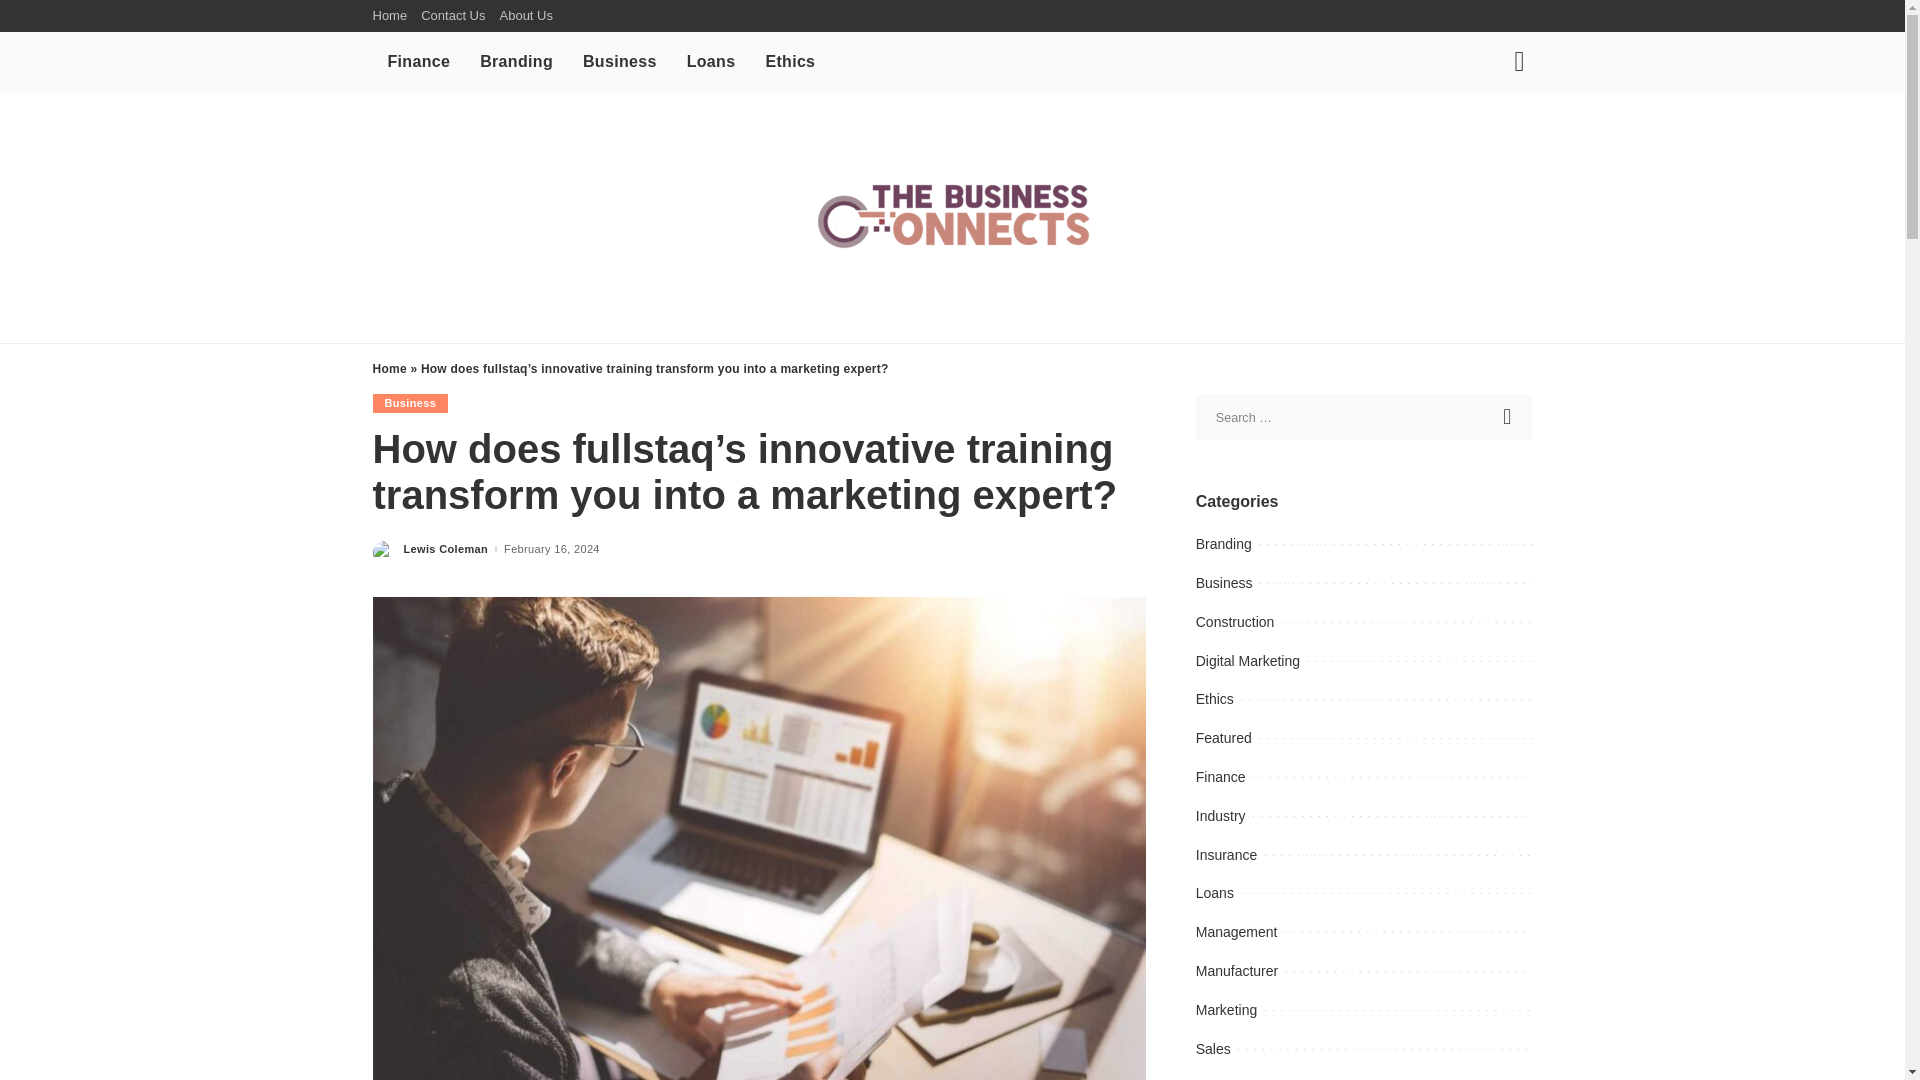 This screenshot has height=1080, width=1920. What do you see at coordinates (620, 62) in the screenshot?
I see `Business` at bounding box center [620, 62].